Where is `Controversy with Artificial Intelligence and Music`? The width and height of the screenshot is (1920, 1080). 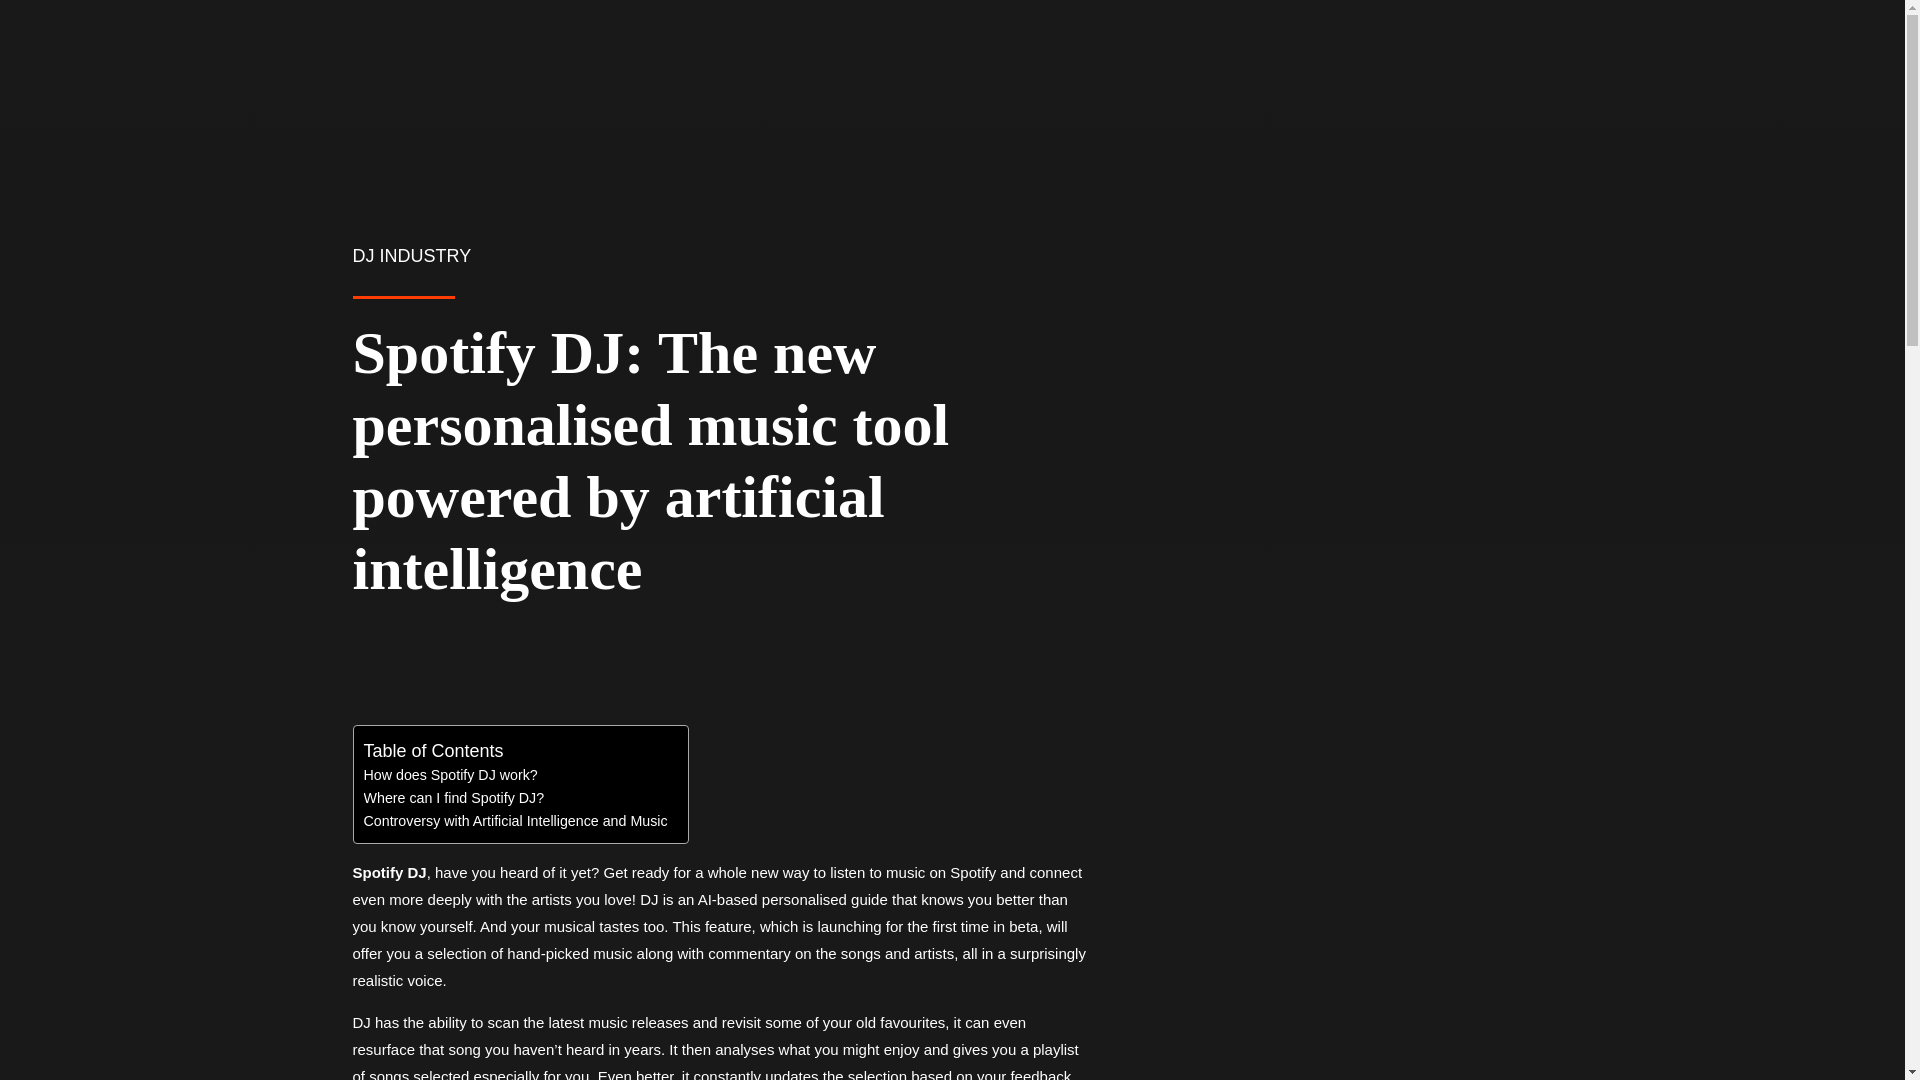 Controversy with Artificial Intelligence and Music is located at coordinates (516, 821).